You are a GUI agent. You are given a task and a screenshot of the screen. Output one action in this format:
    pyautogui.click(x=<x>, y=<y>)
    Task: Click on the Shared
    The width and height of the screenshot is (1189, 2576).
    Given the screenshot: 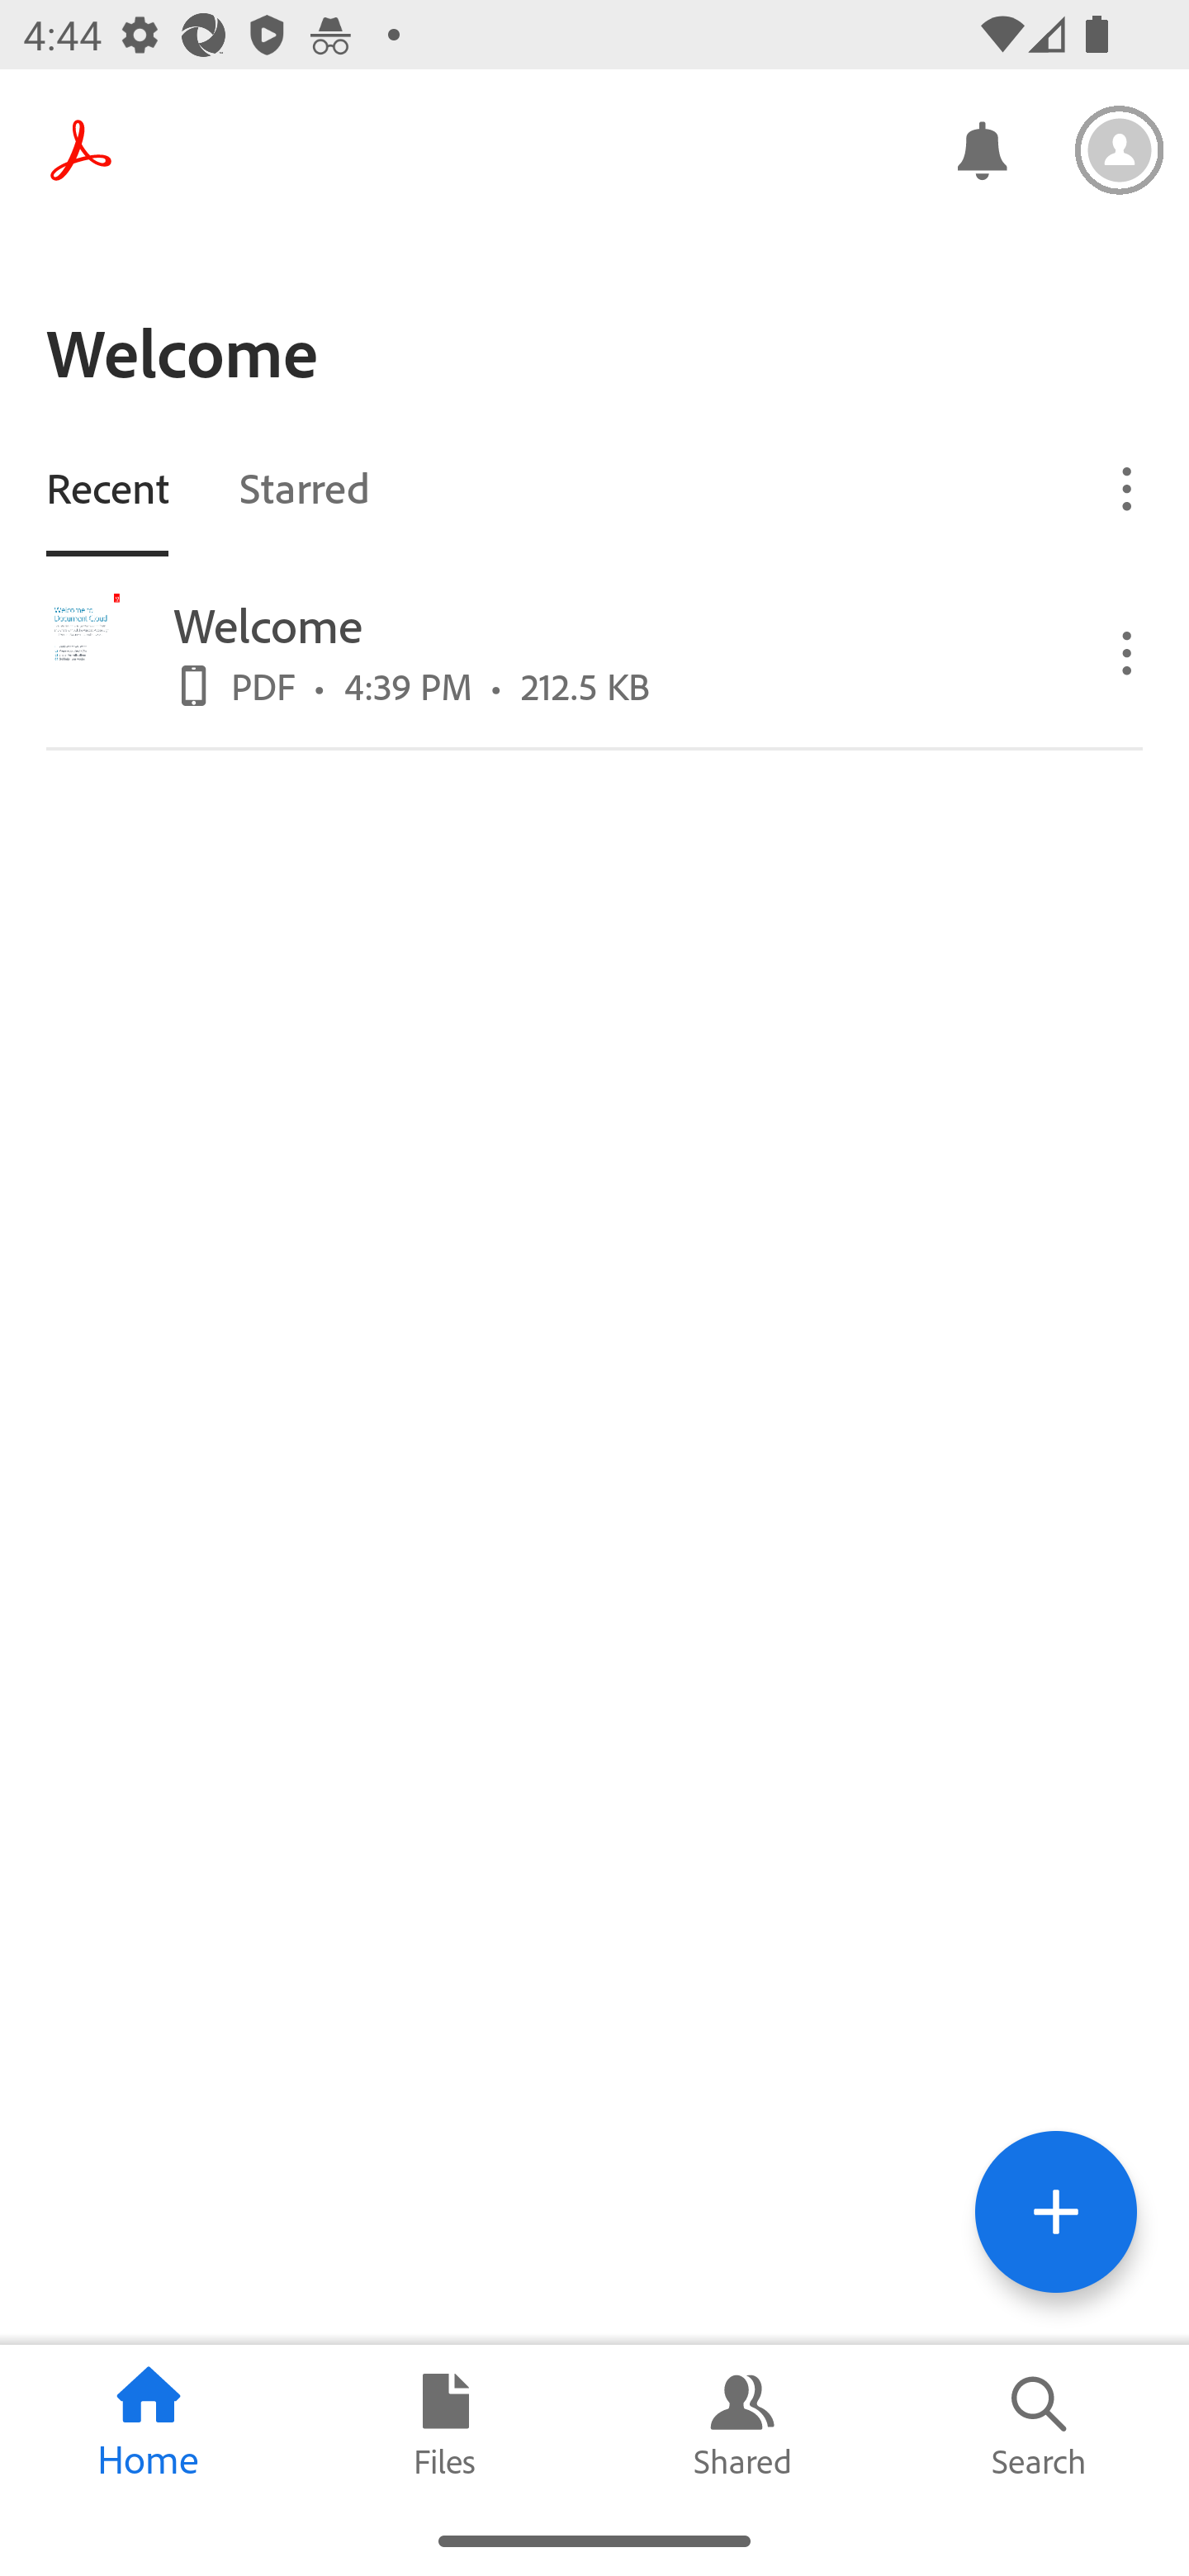 What is the action you would take?
    pyautogui.click(x=743, y=2425)
    